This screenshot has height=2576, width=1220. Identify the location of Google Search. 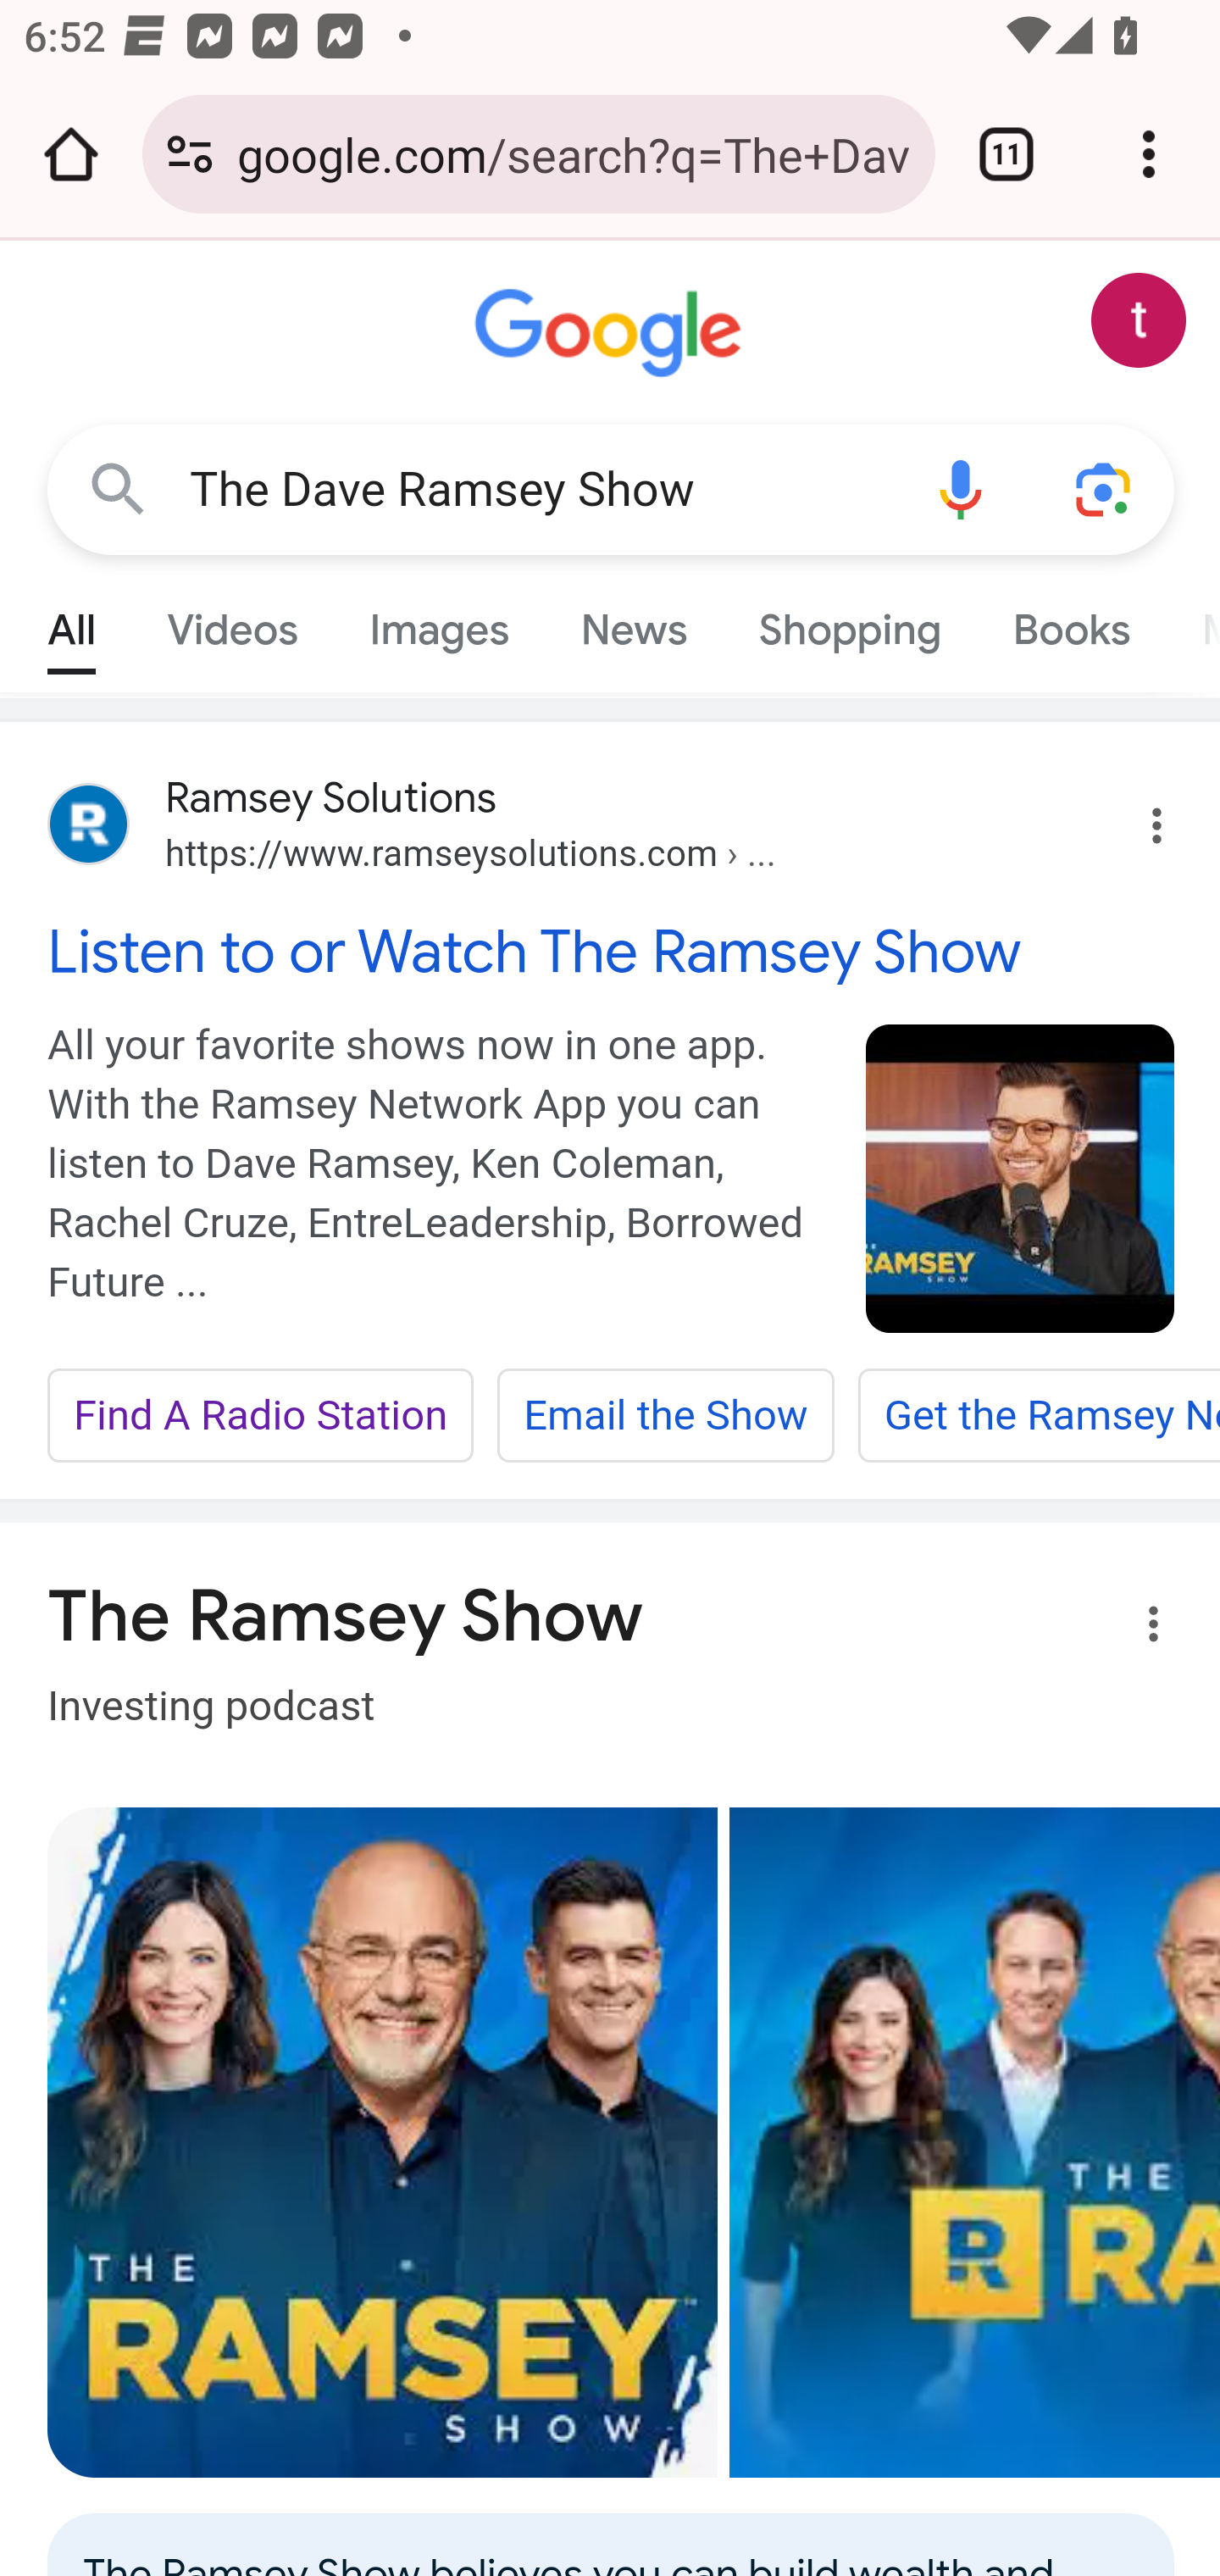
(119, 488).